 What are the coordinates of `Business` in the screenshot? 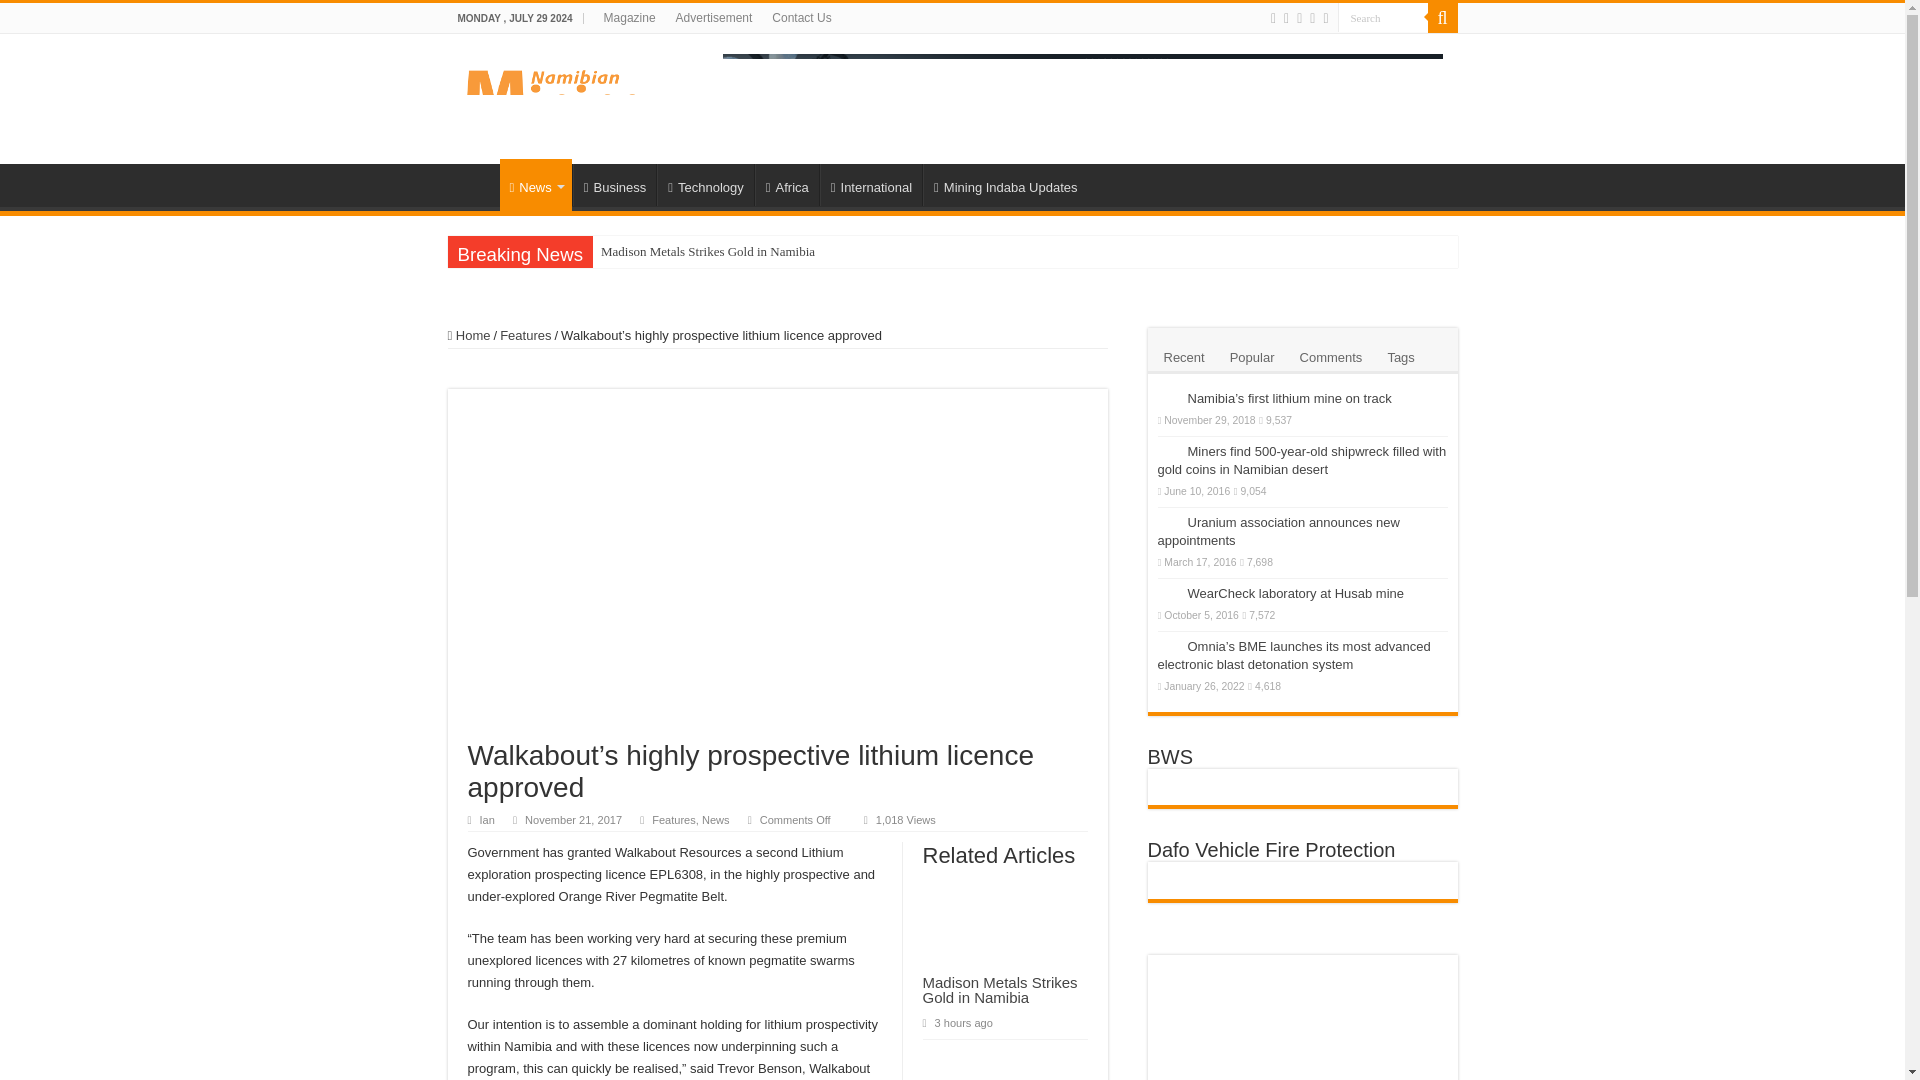 It's located at (614, 185).